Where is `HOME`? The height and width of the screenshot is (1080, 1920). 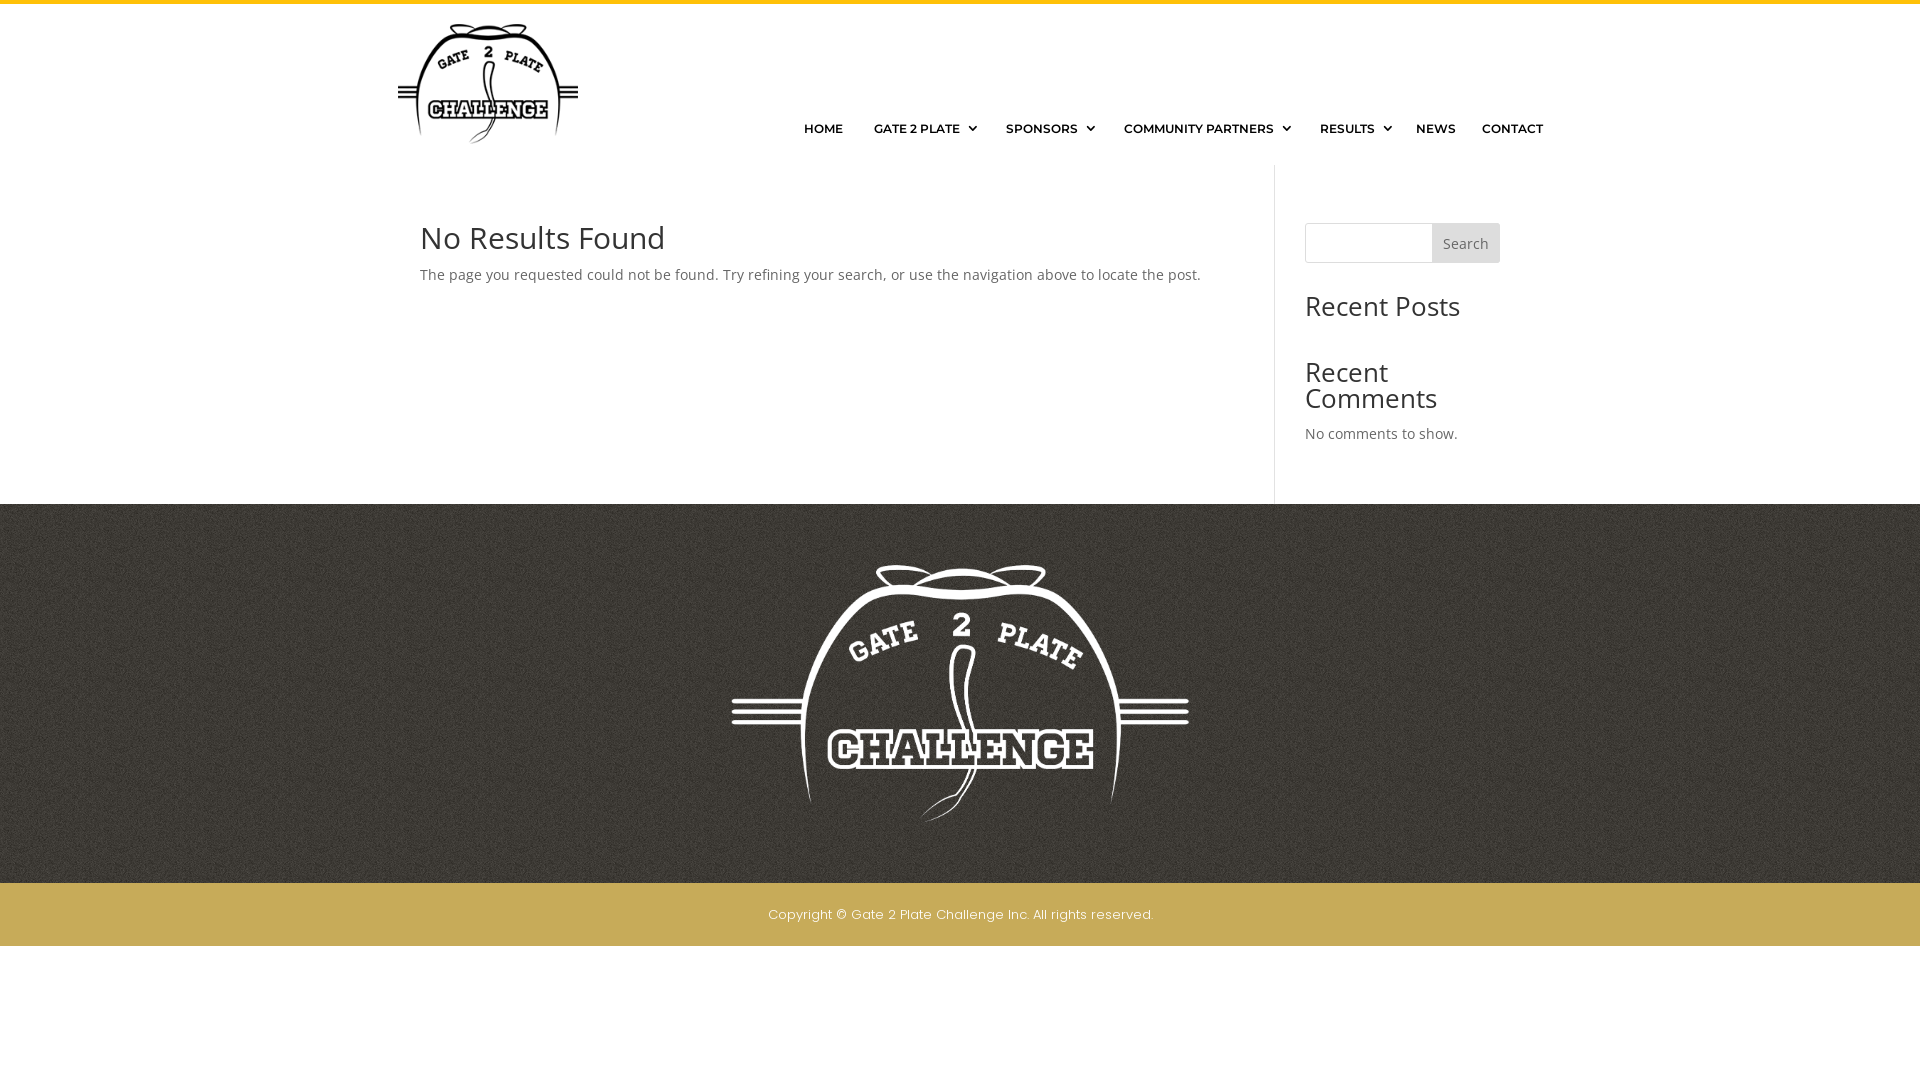
HOME is located at coordinates (824, 129).